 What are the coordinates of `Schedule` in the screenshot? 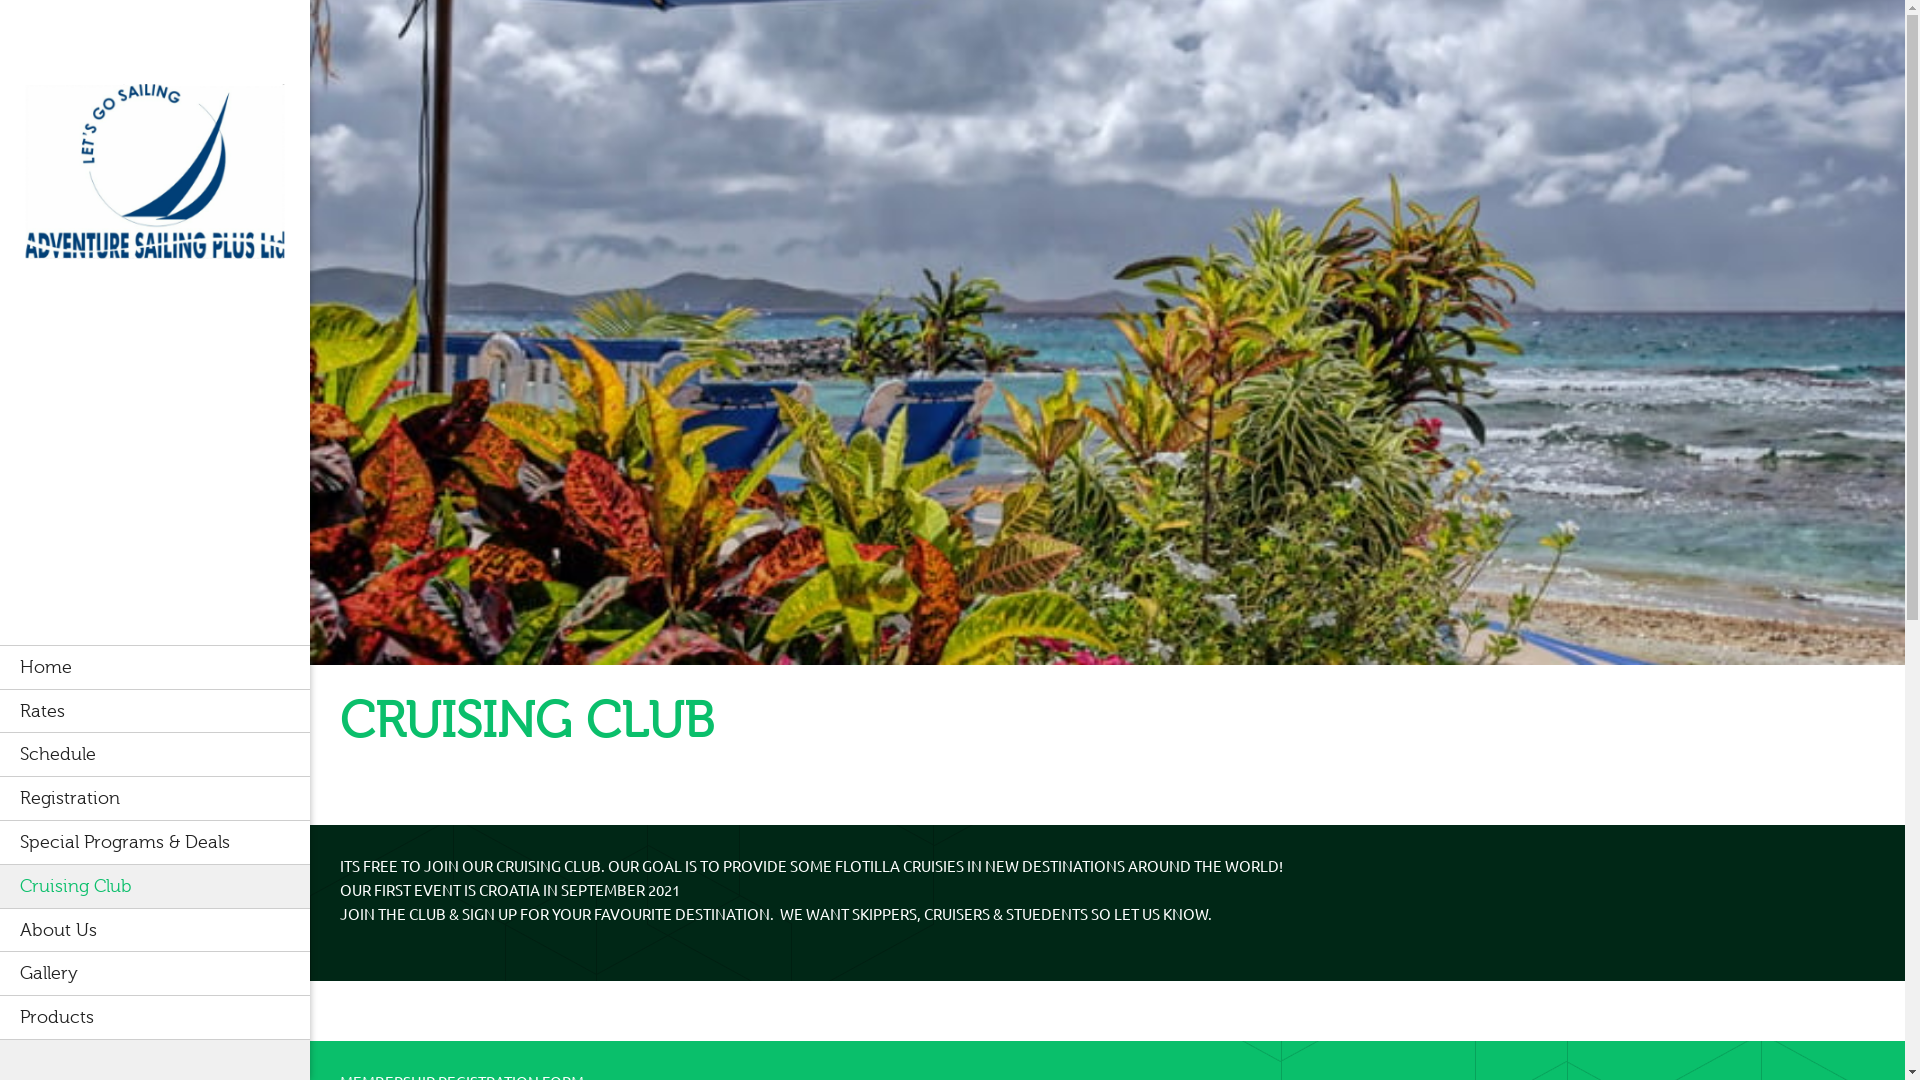 It's located at (155, 754).